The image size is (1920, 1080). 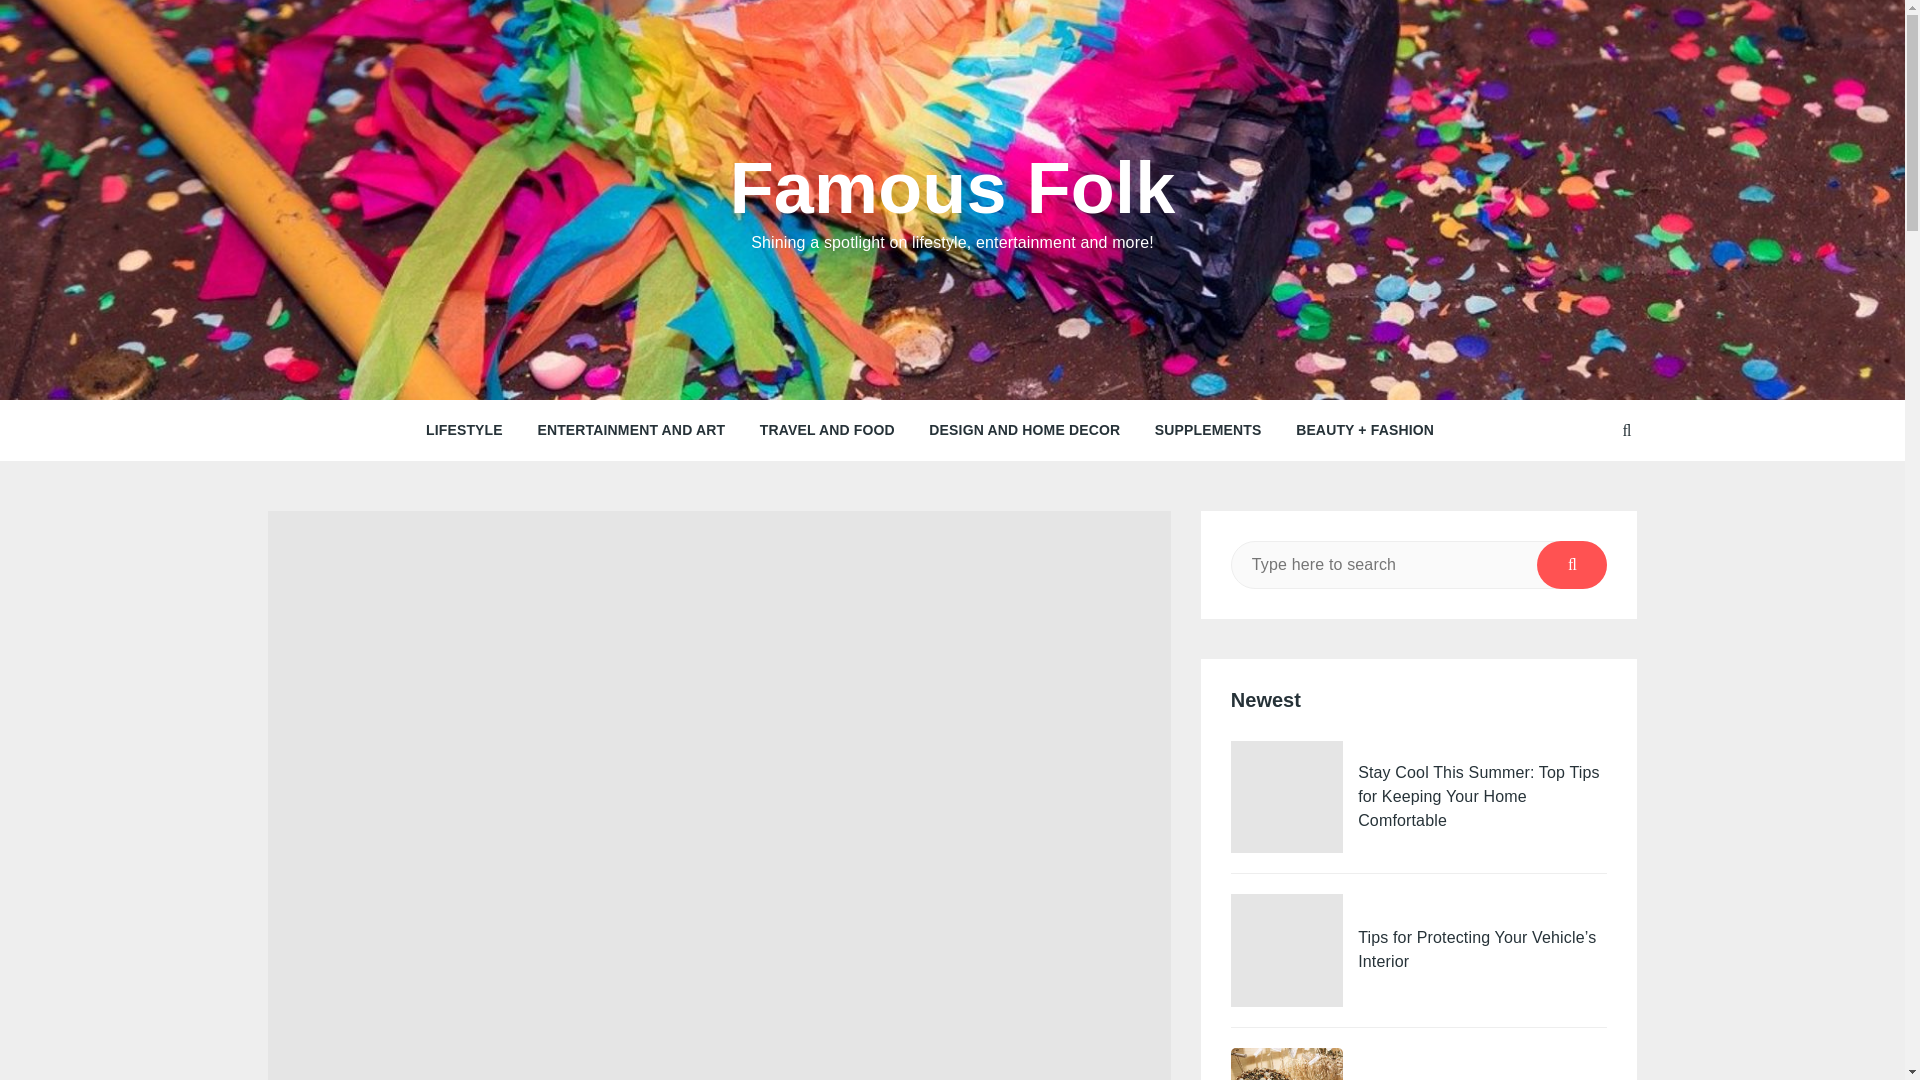 I want to click on SUPPLEMENTS, so click(x=1208, y=430).